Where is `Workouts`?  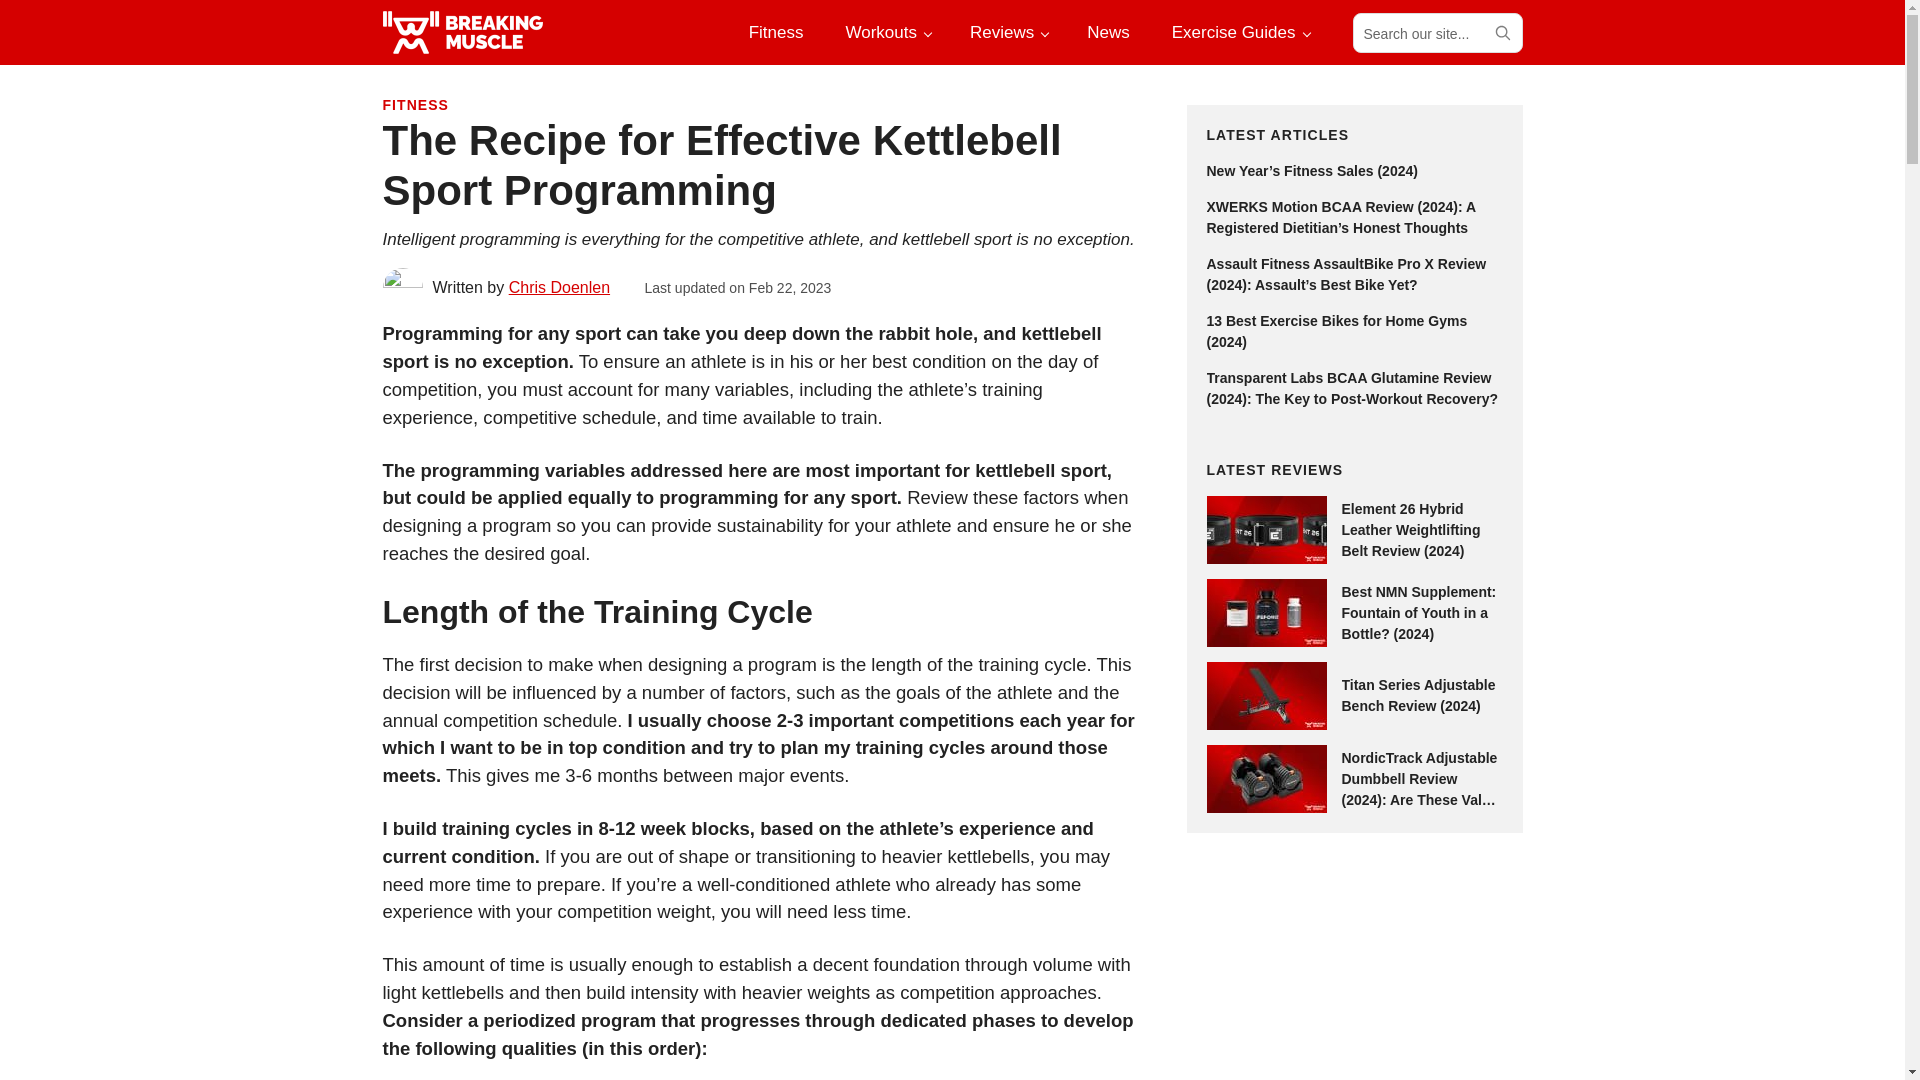 Workouts is located at coordinates (886, 32).